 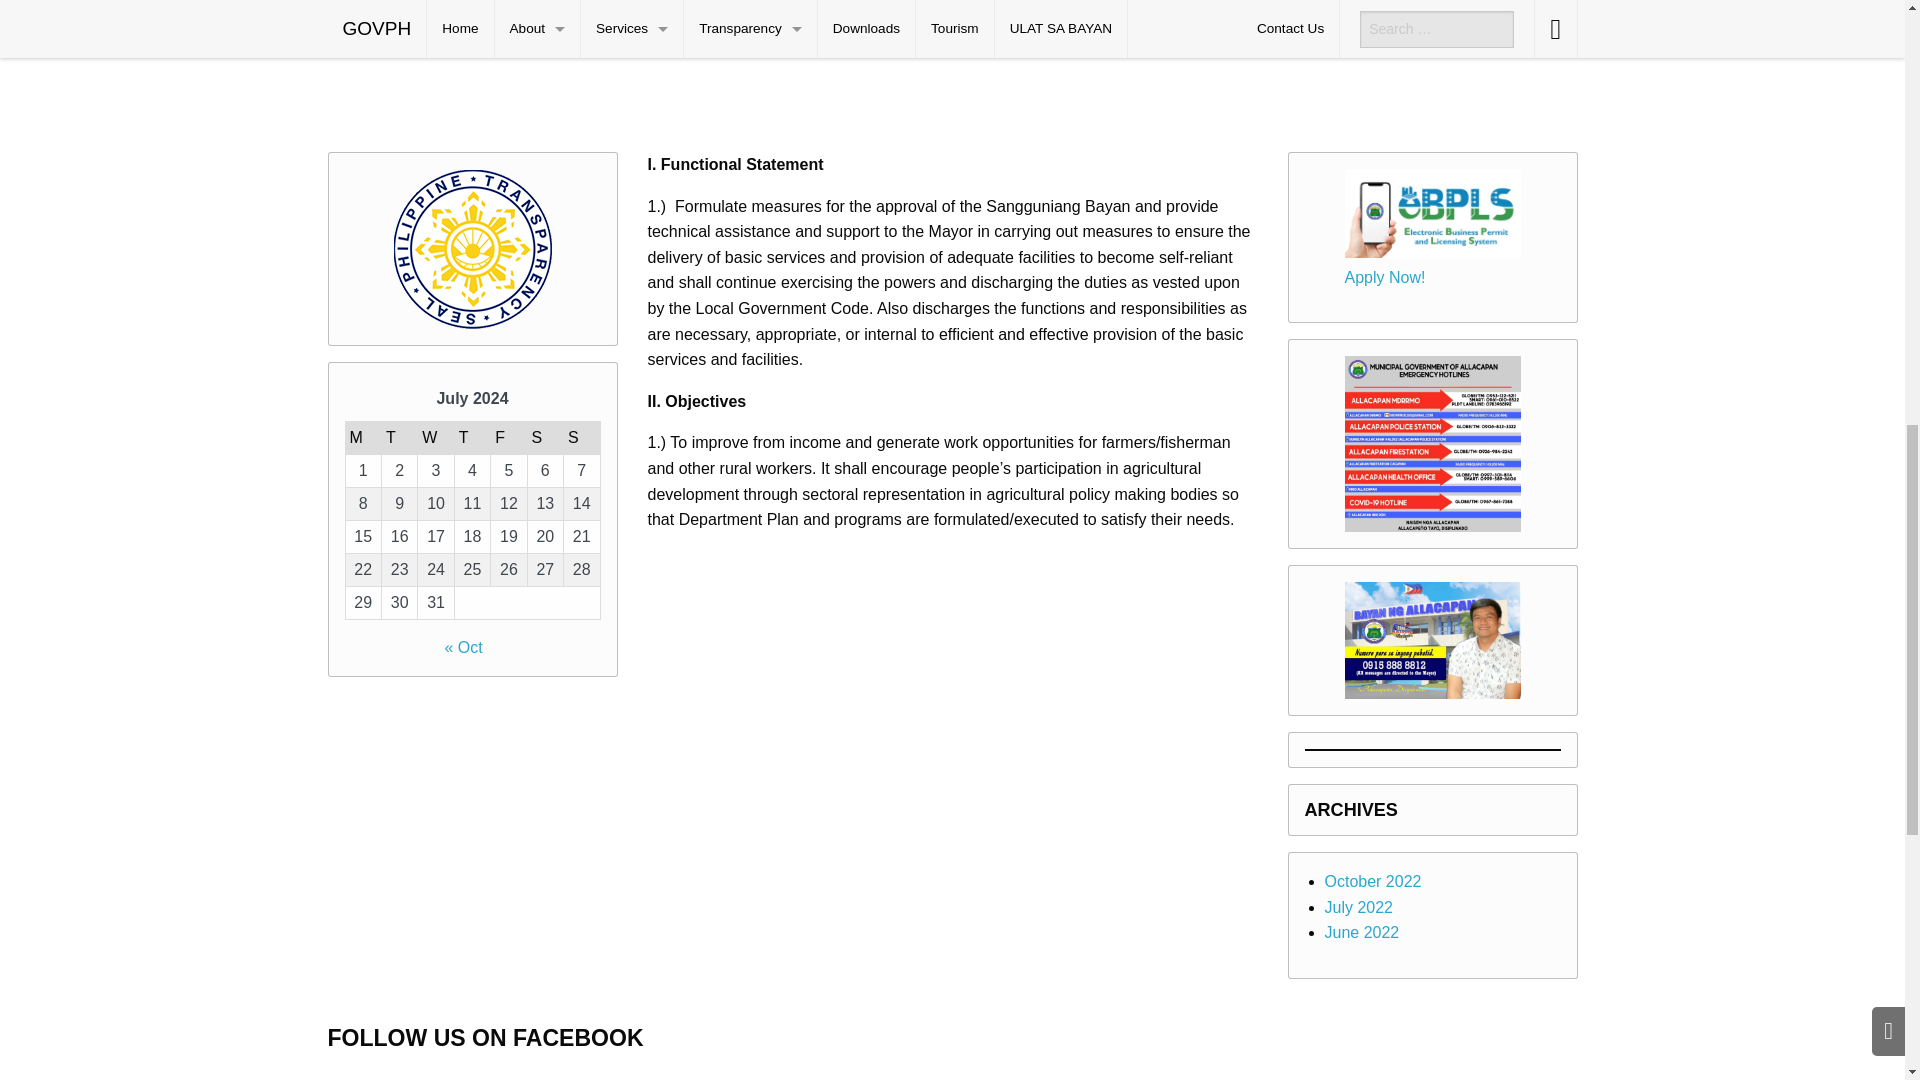 What do you see at coordinates (582, 438) in the screenshot?
I see `Sunday` at bounding box center [582, 438].